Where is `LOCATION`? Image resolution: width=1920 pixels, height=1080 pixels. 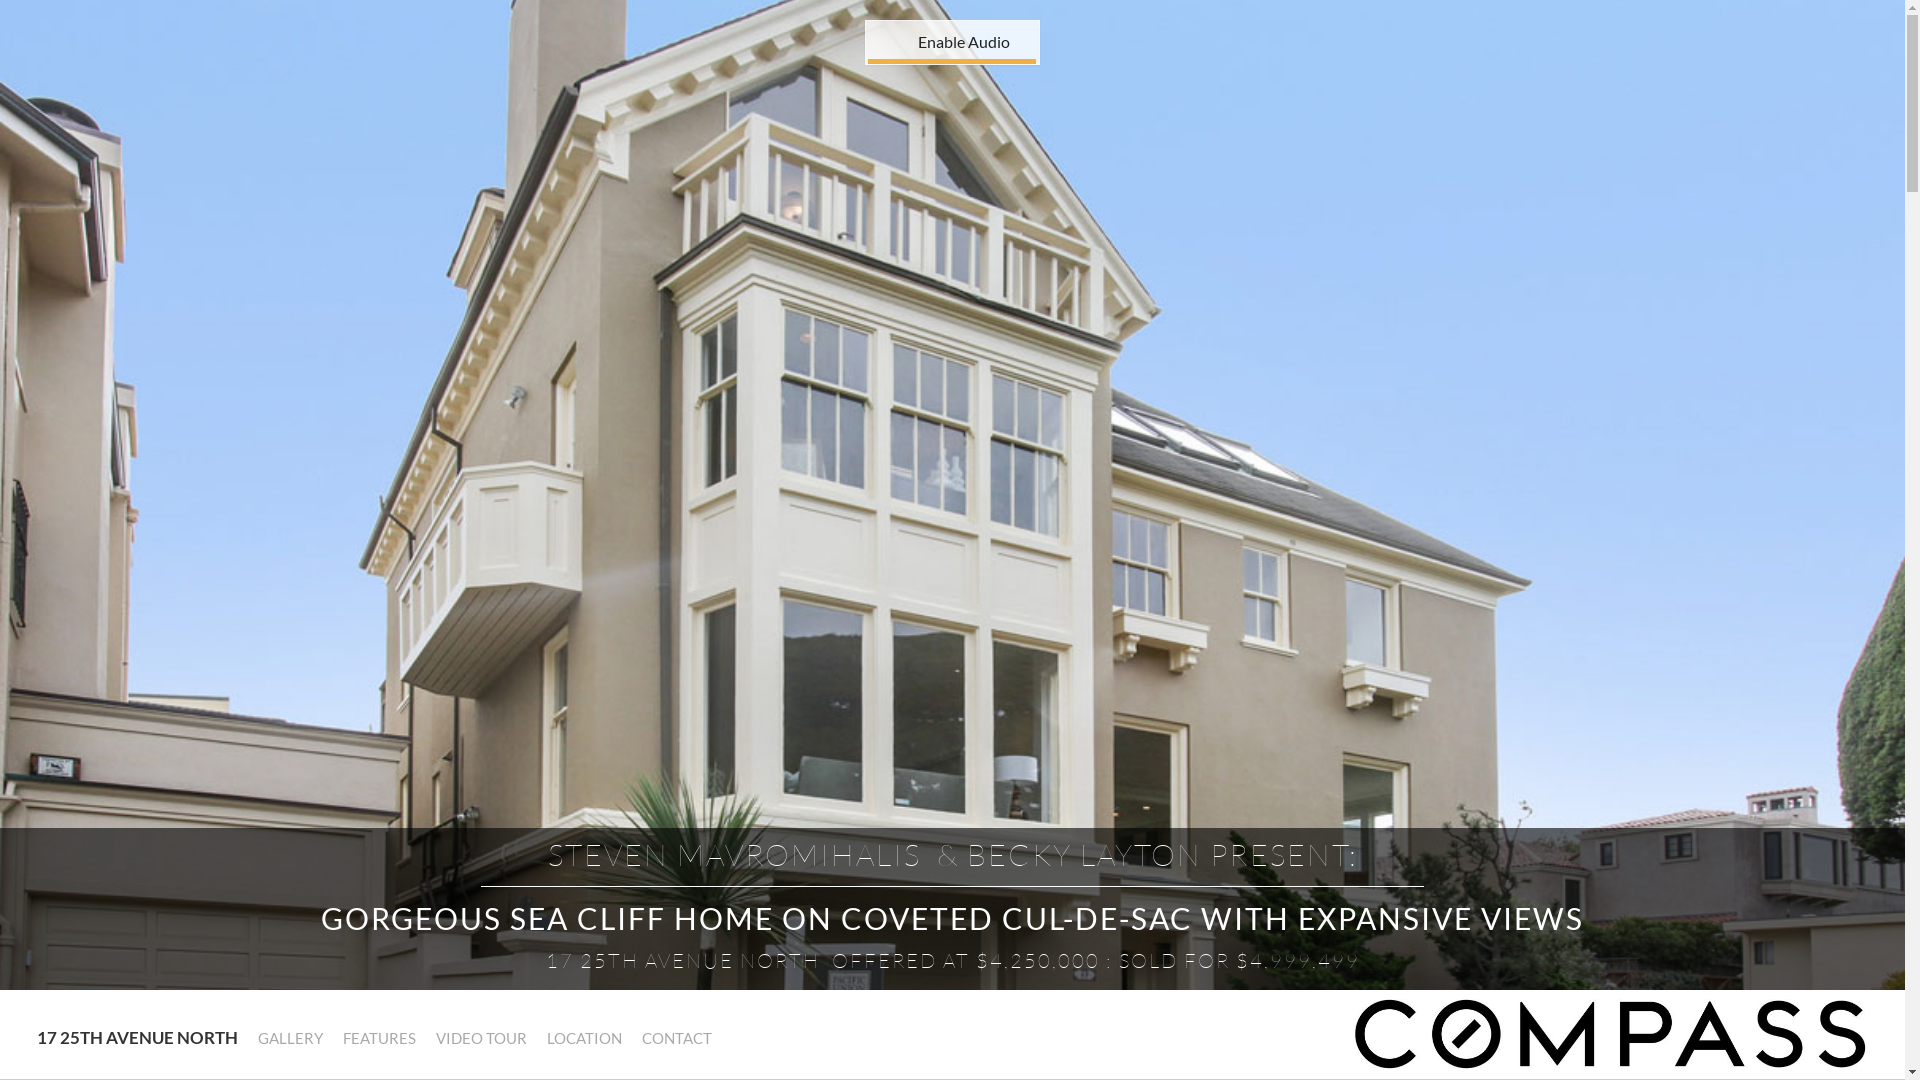
LOCATION is located at coordinates (584, 1039).